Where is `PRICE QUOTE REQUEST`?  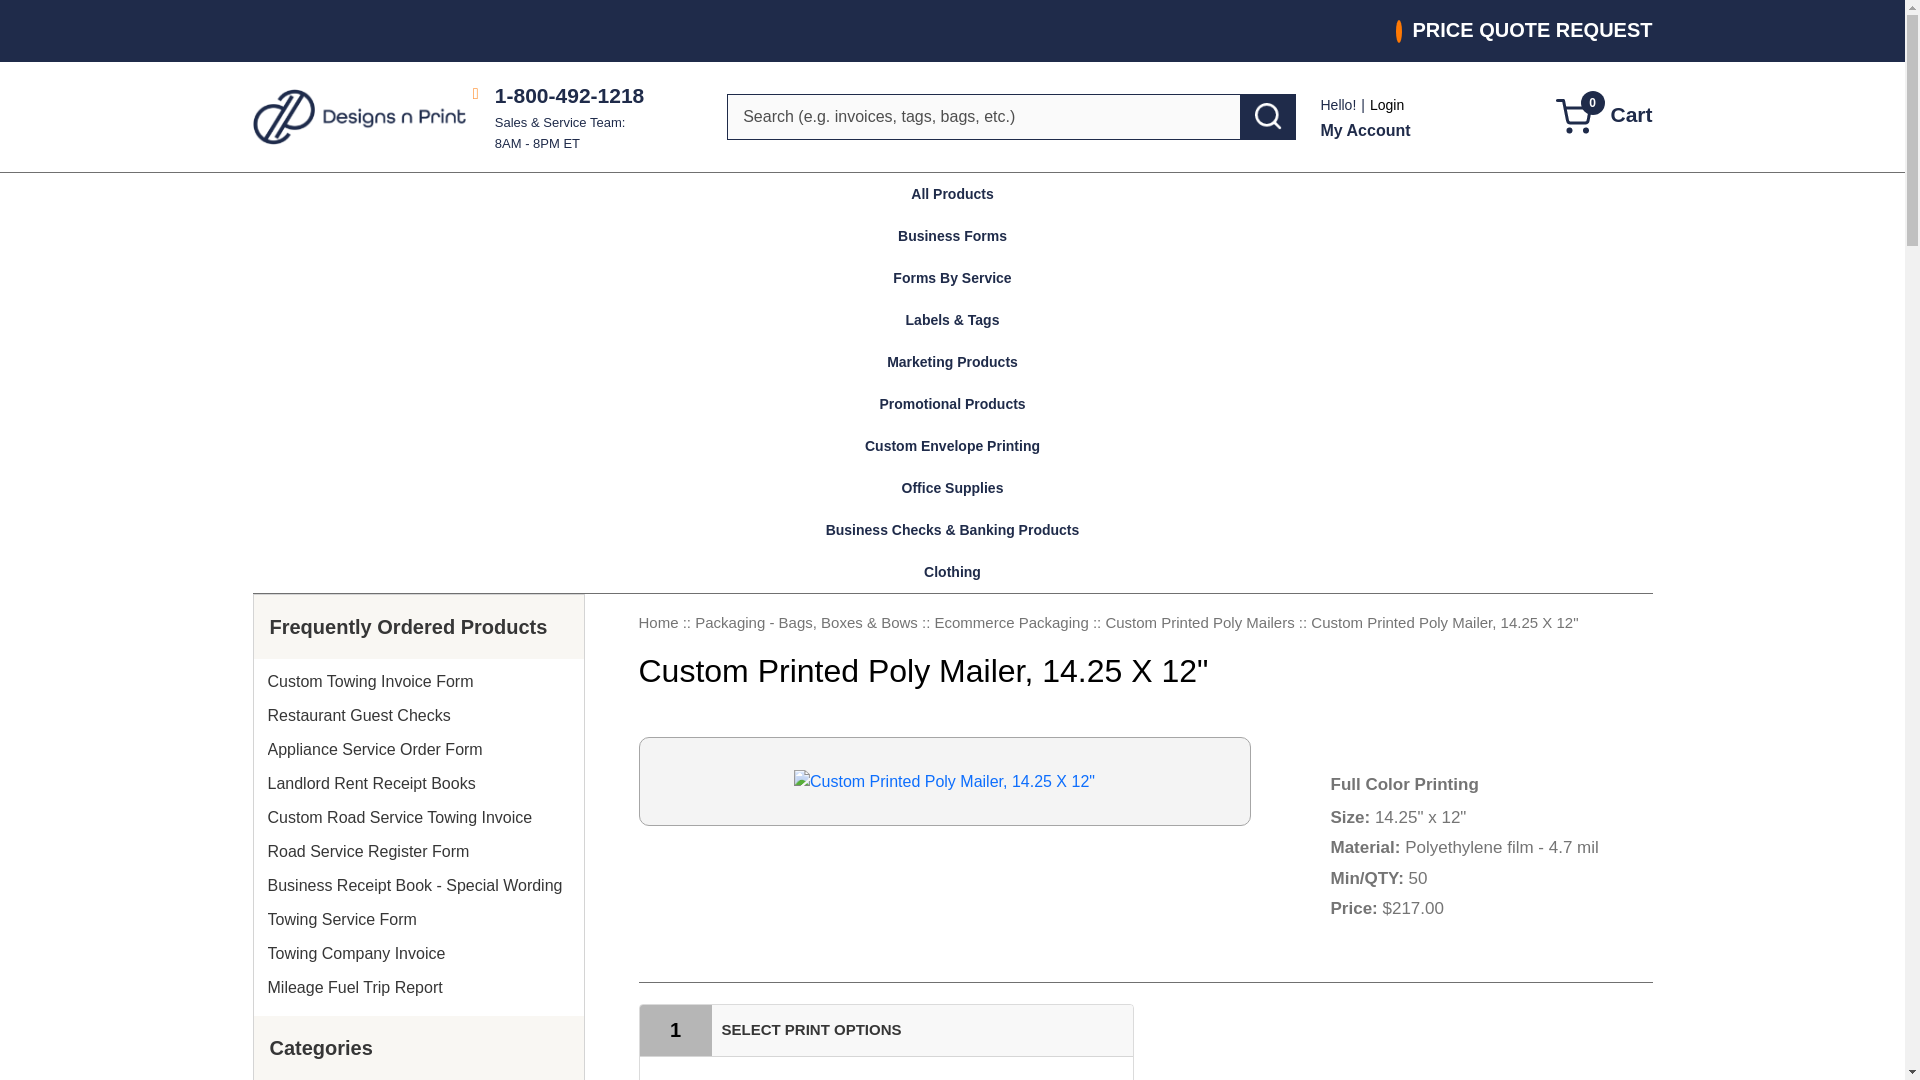
PRICE QUOTE REQUEST is located at coordinates (1523, 31).